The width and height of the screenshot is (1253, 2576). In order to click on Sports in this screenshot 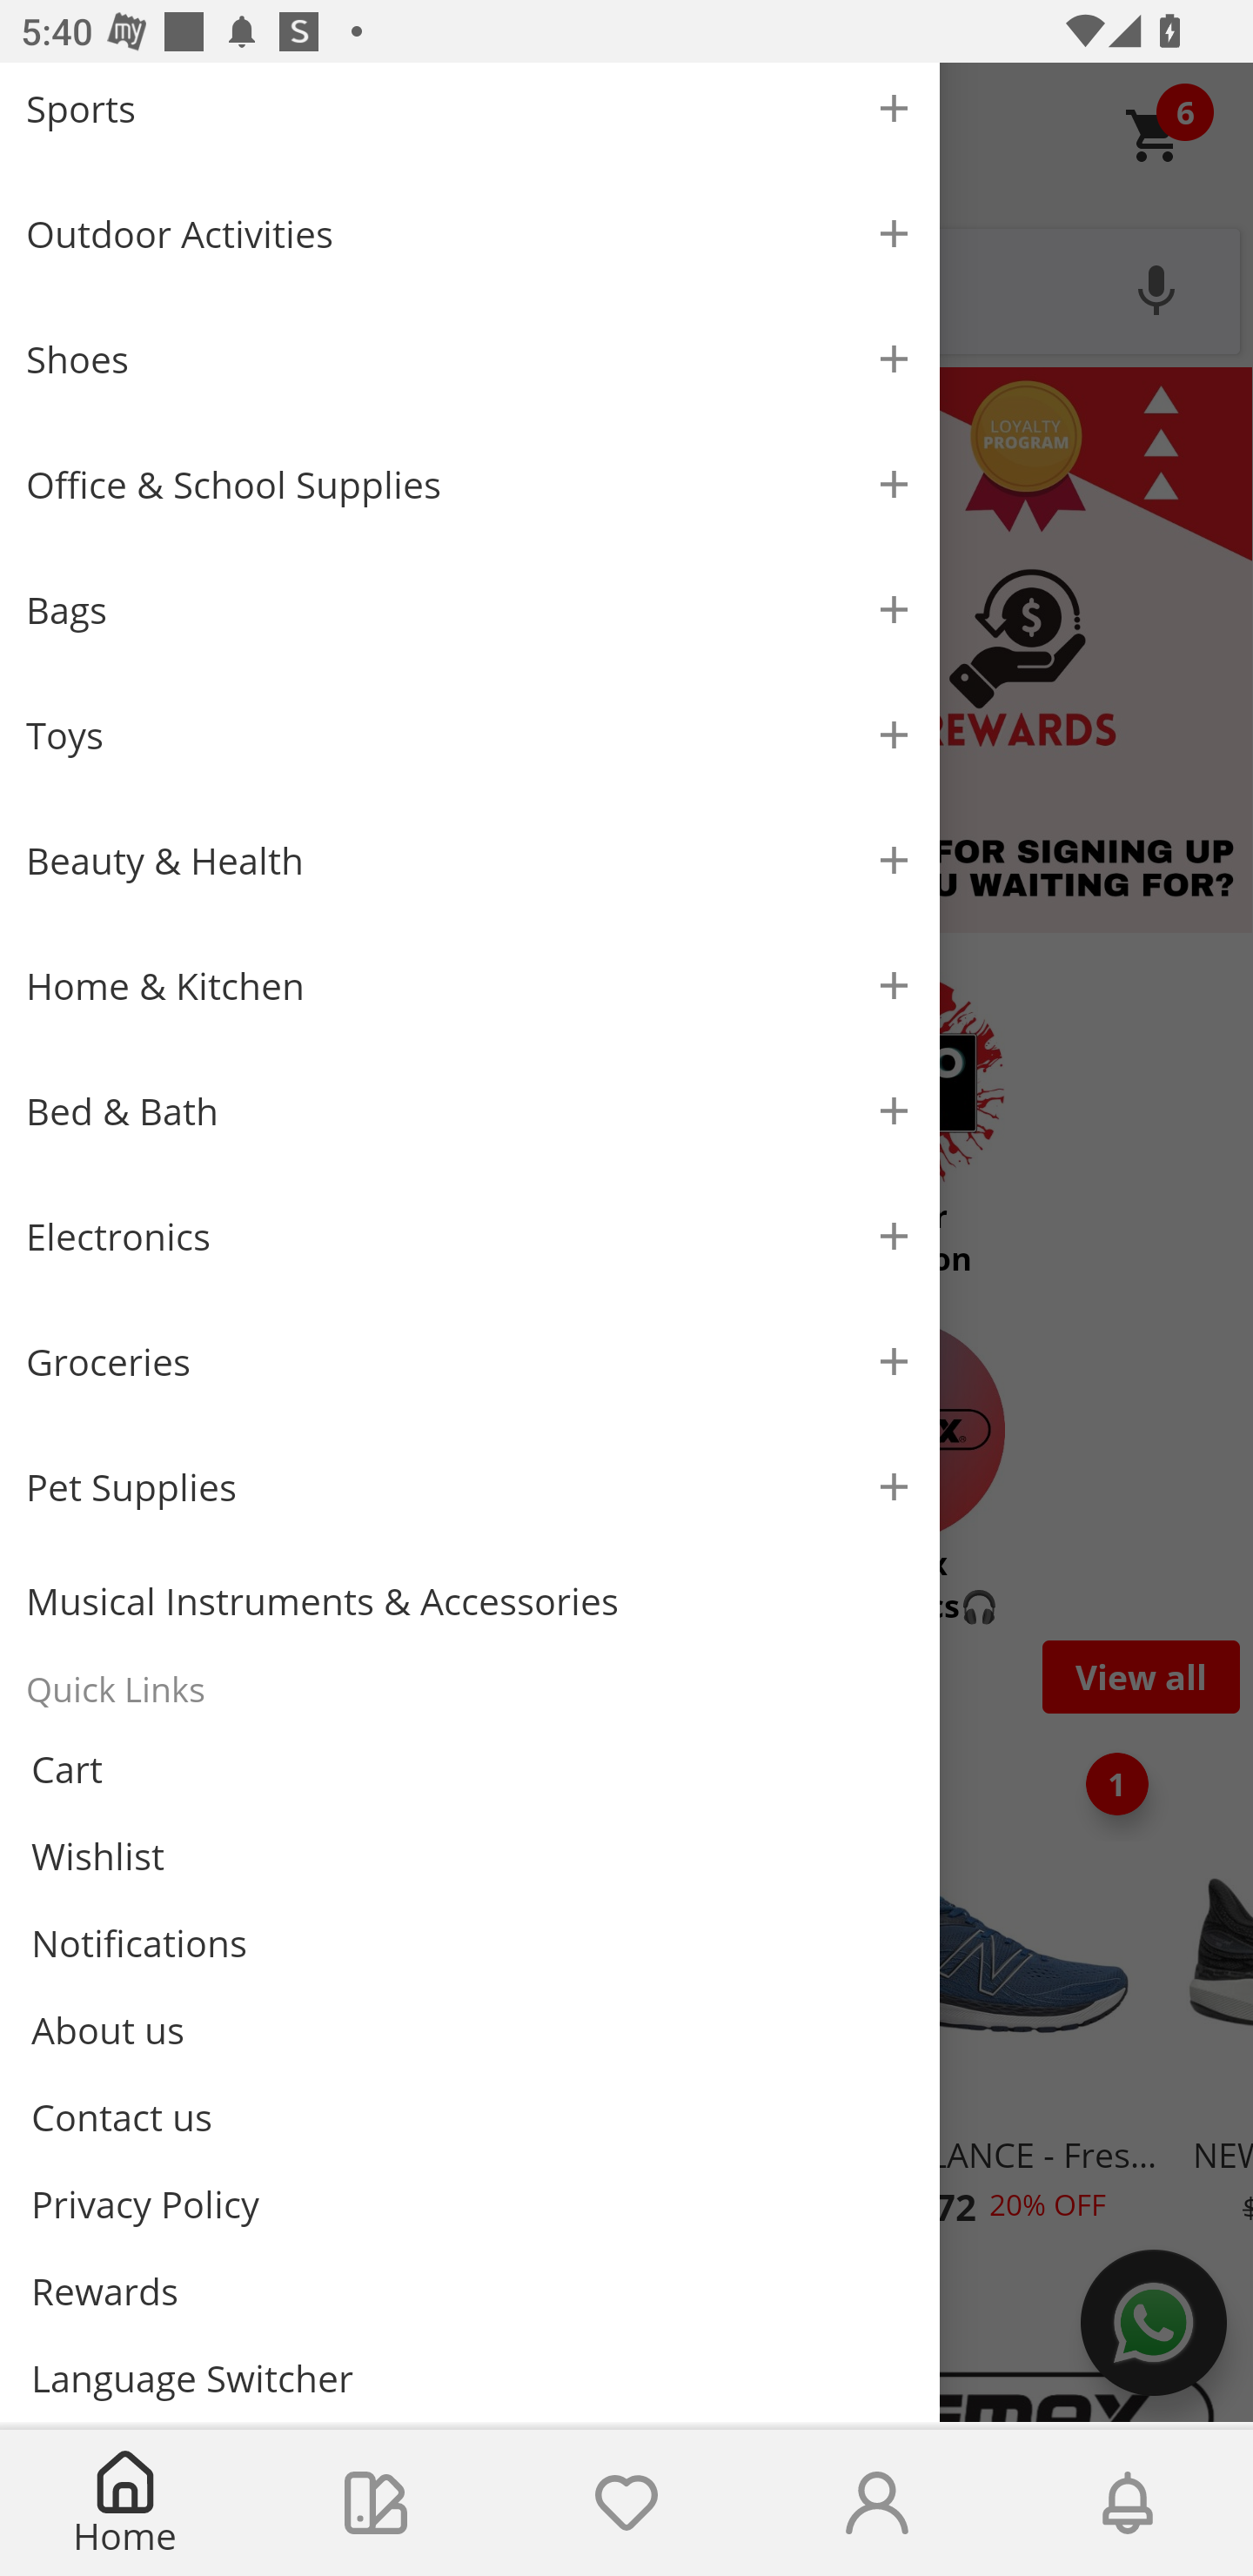, I will do `click(470, 117)`.